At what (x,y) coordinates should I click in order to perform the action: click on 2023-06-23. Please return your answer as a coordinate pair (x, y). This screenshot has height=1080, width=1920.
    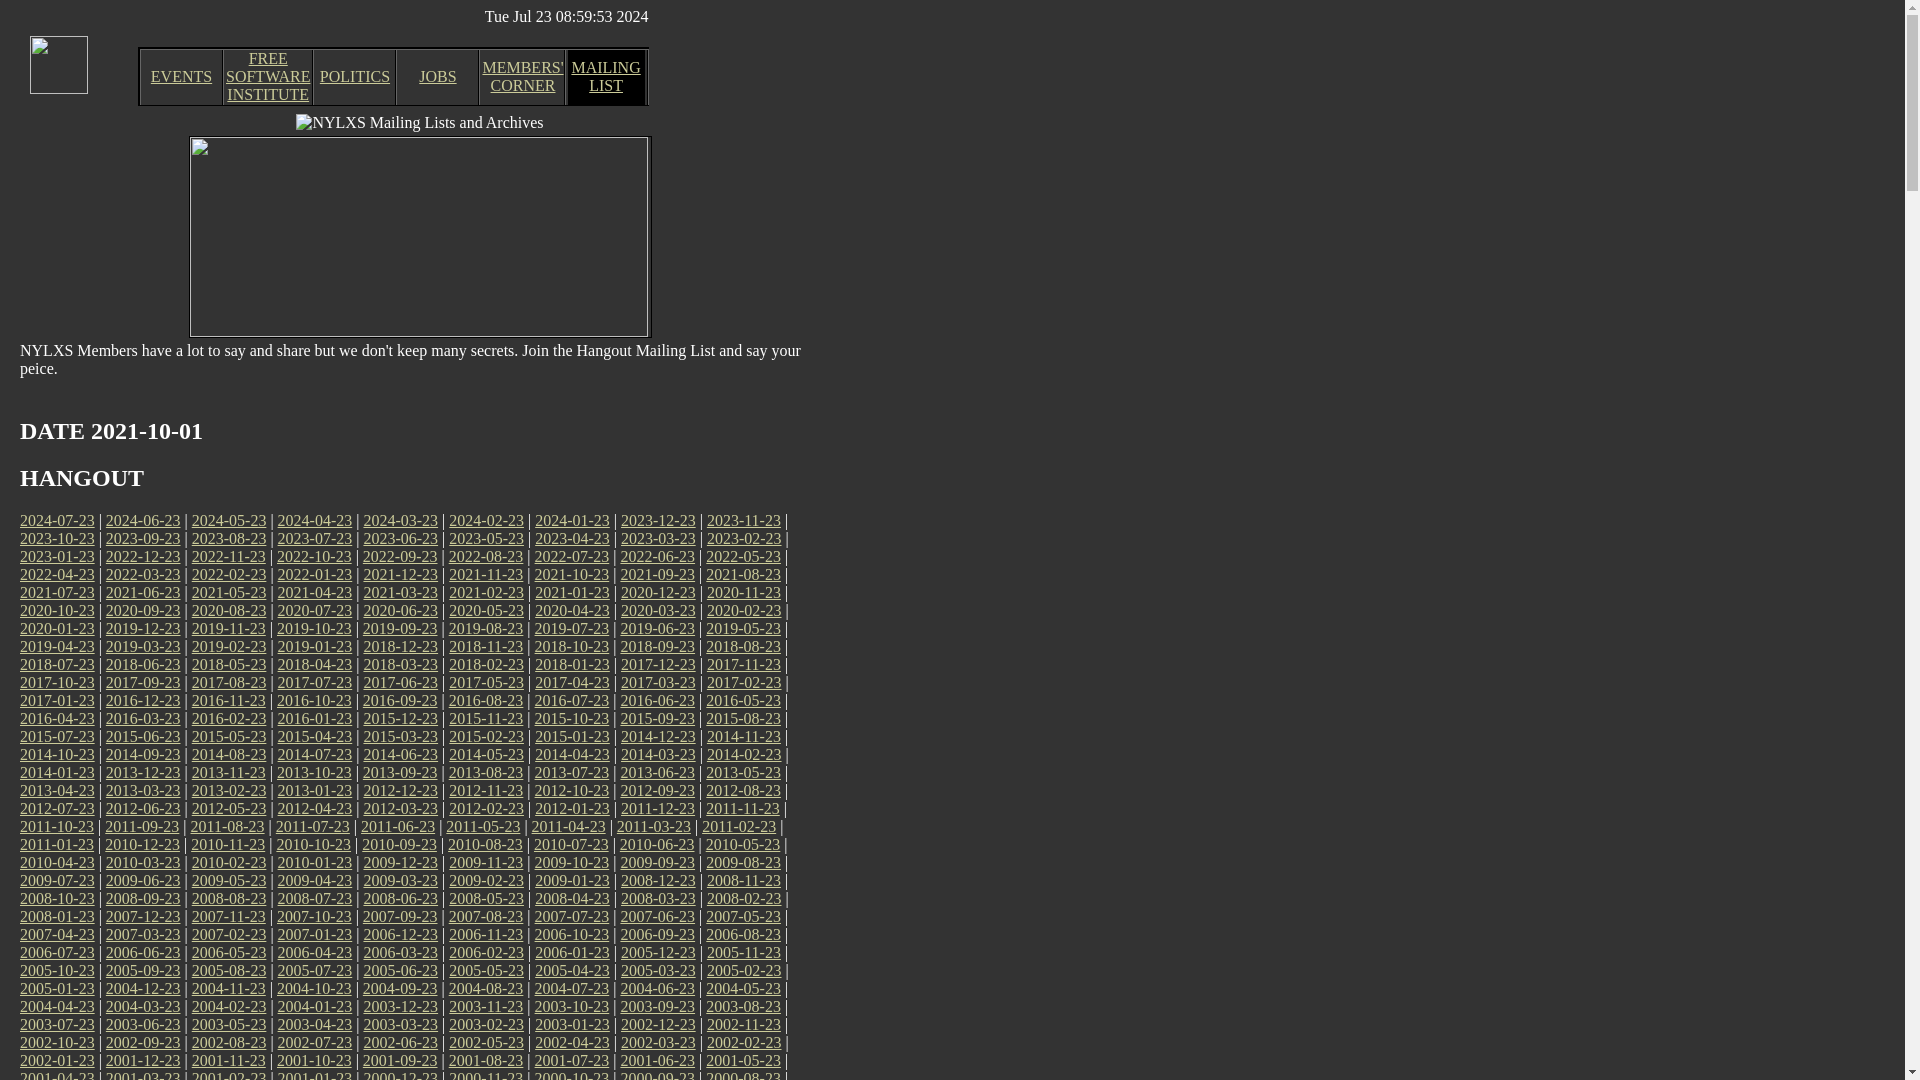
    Looking at the image, I should click on (400, 538).